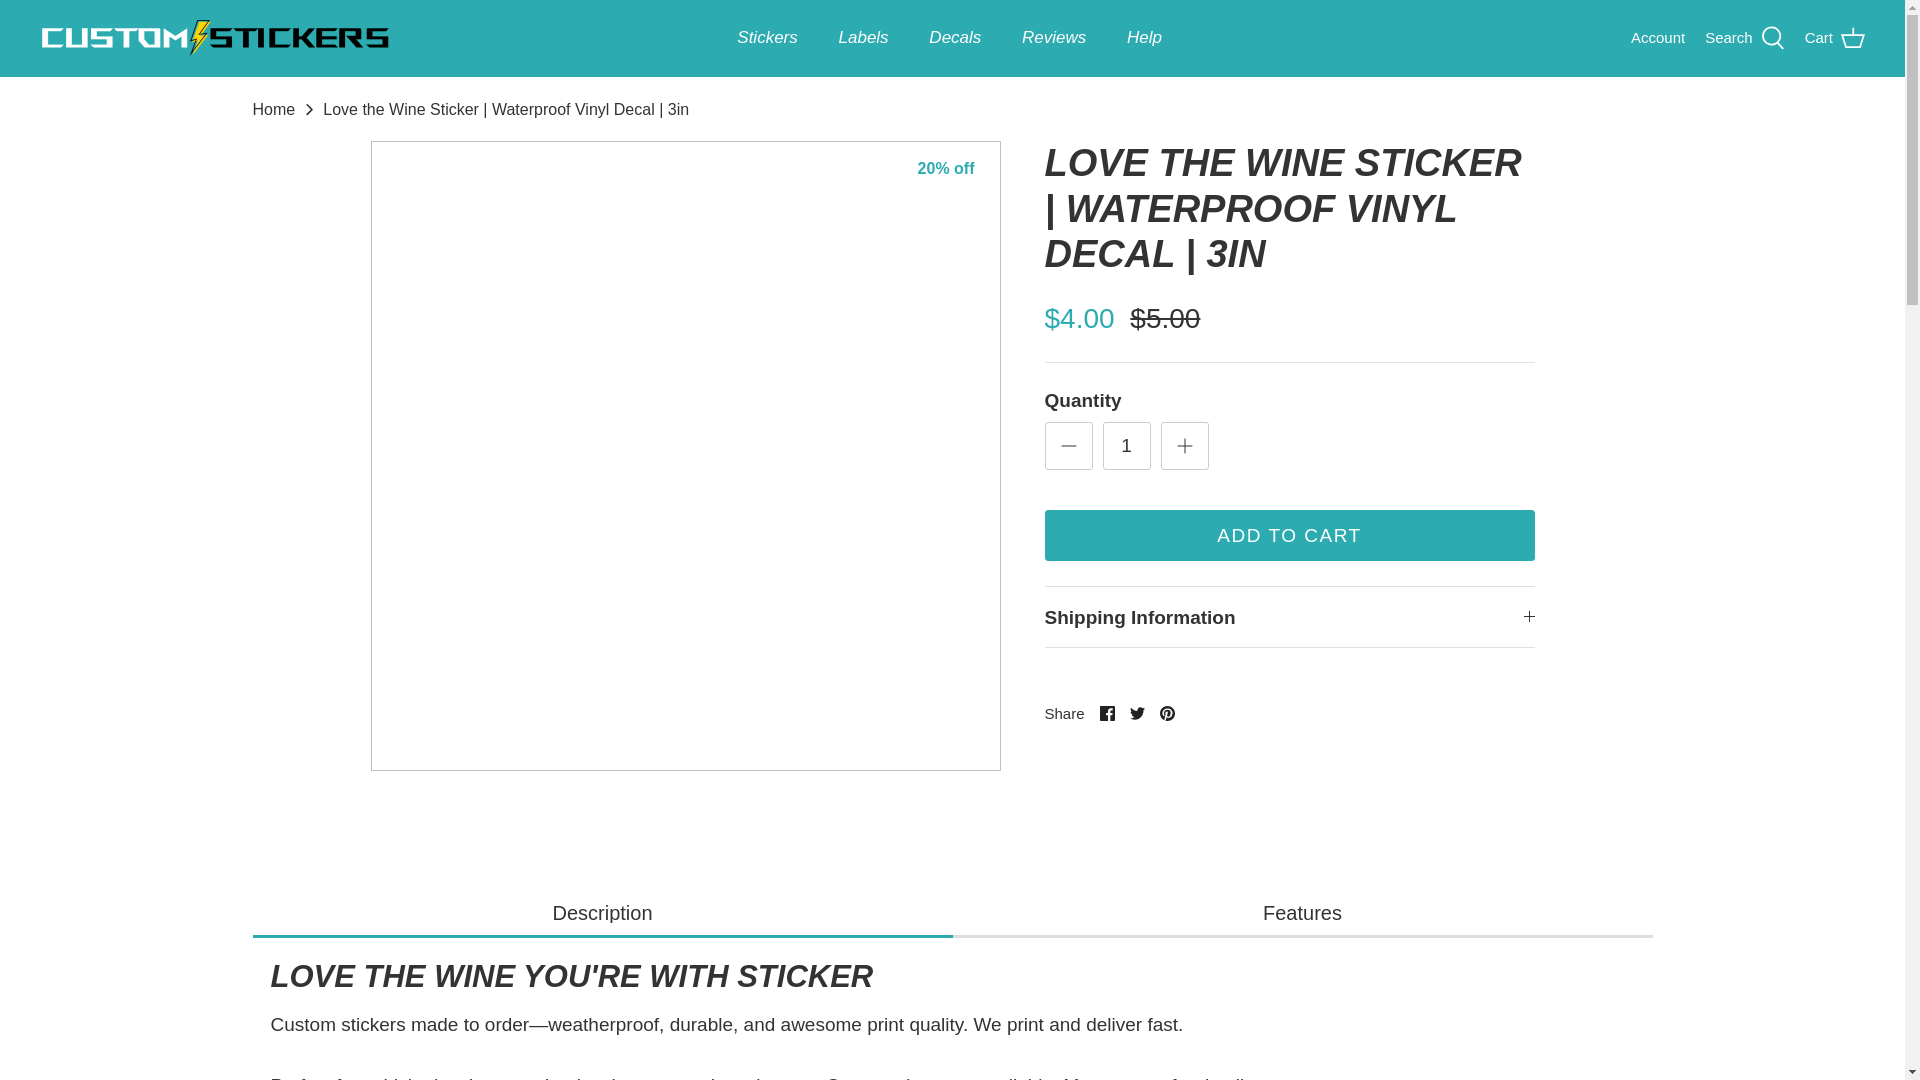 This screenshot has height=1080, width=1920. Describe the element at coordinates (766, 38) in the screenshot. I see `Stickers` at that location.